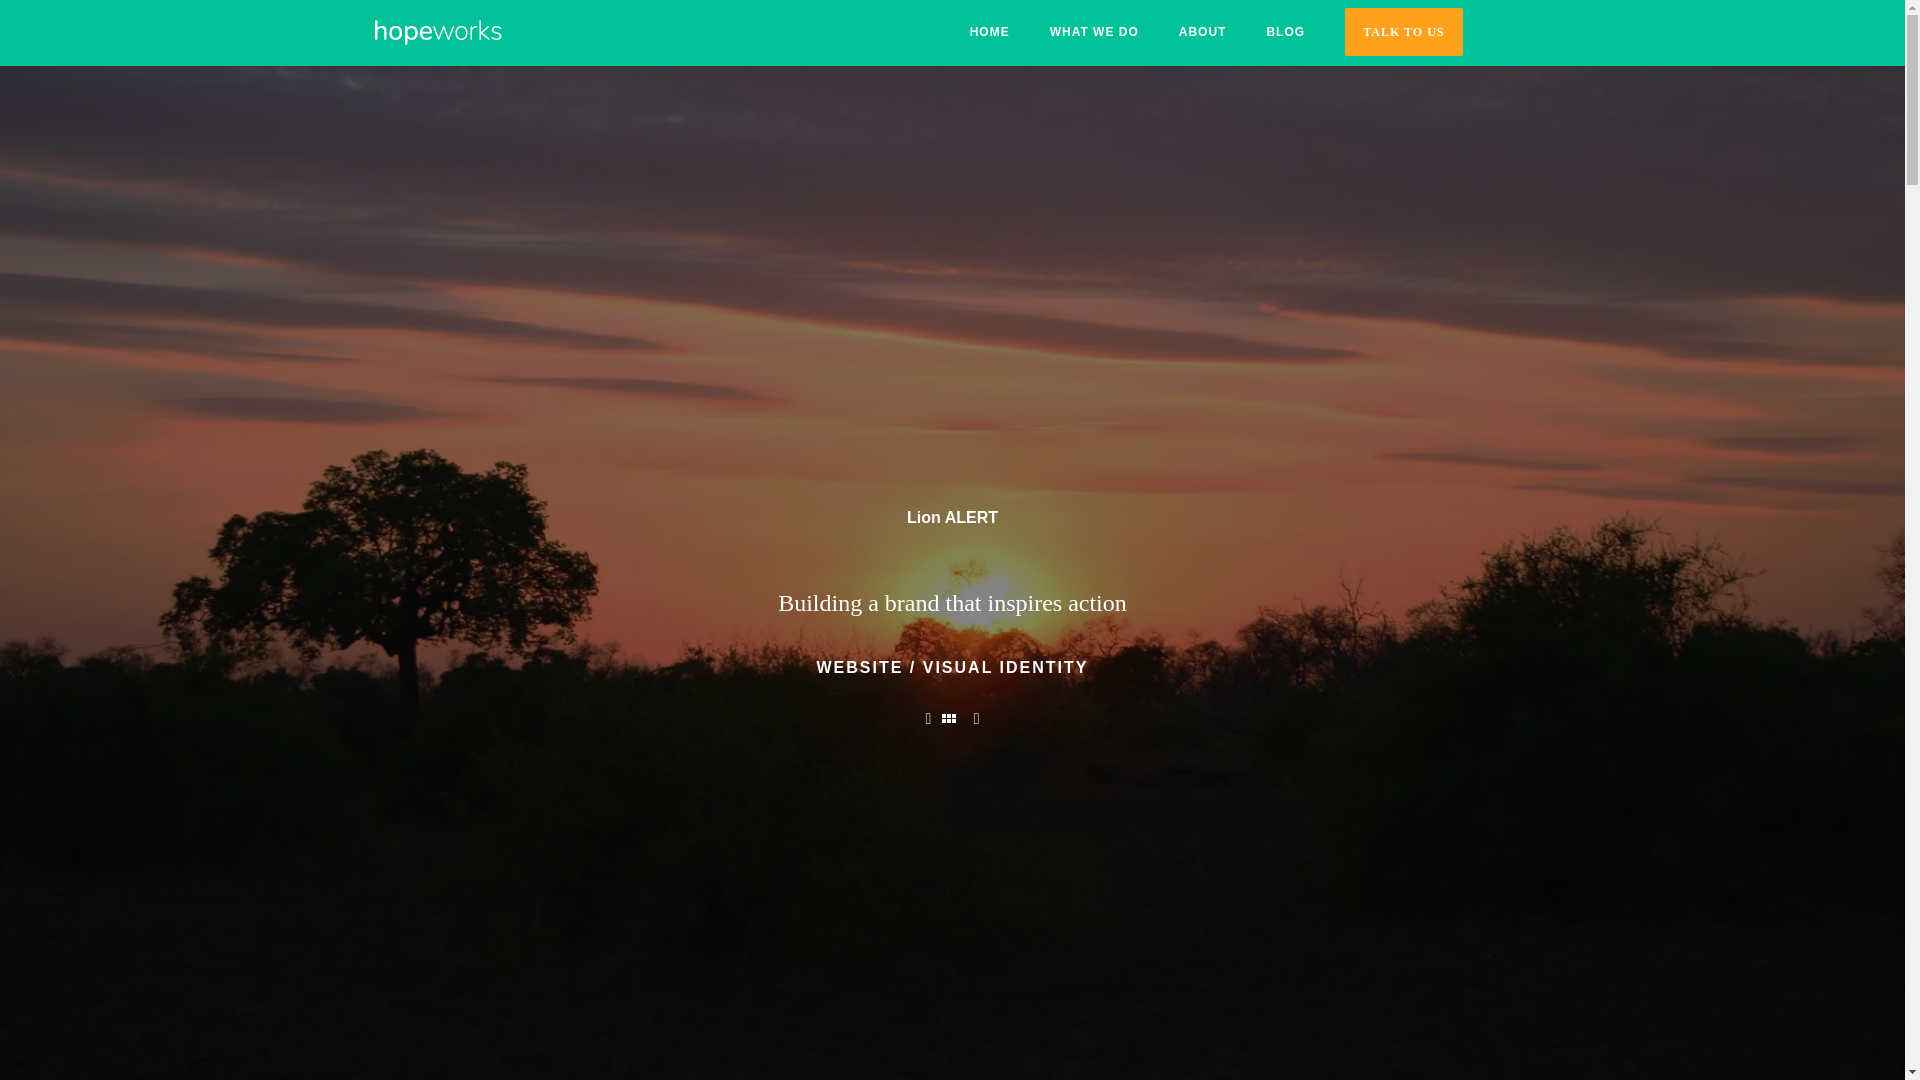 The height and width of the screenshot is (1080, 1920). I want to click on HOME, so click(990, 31).